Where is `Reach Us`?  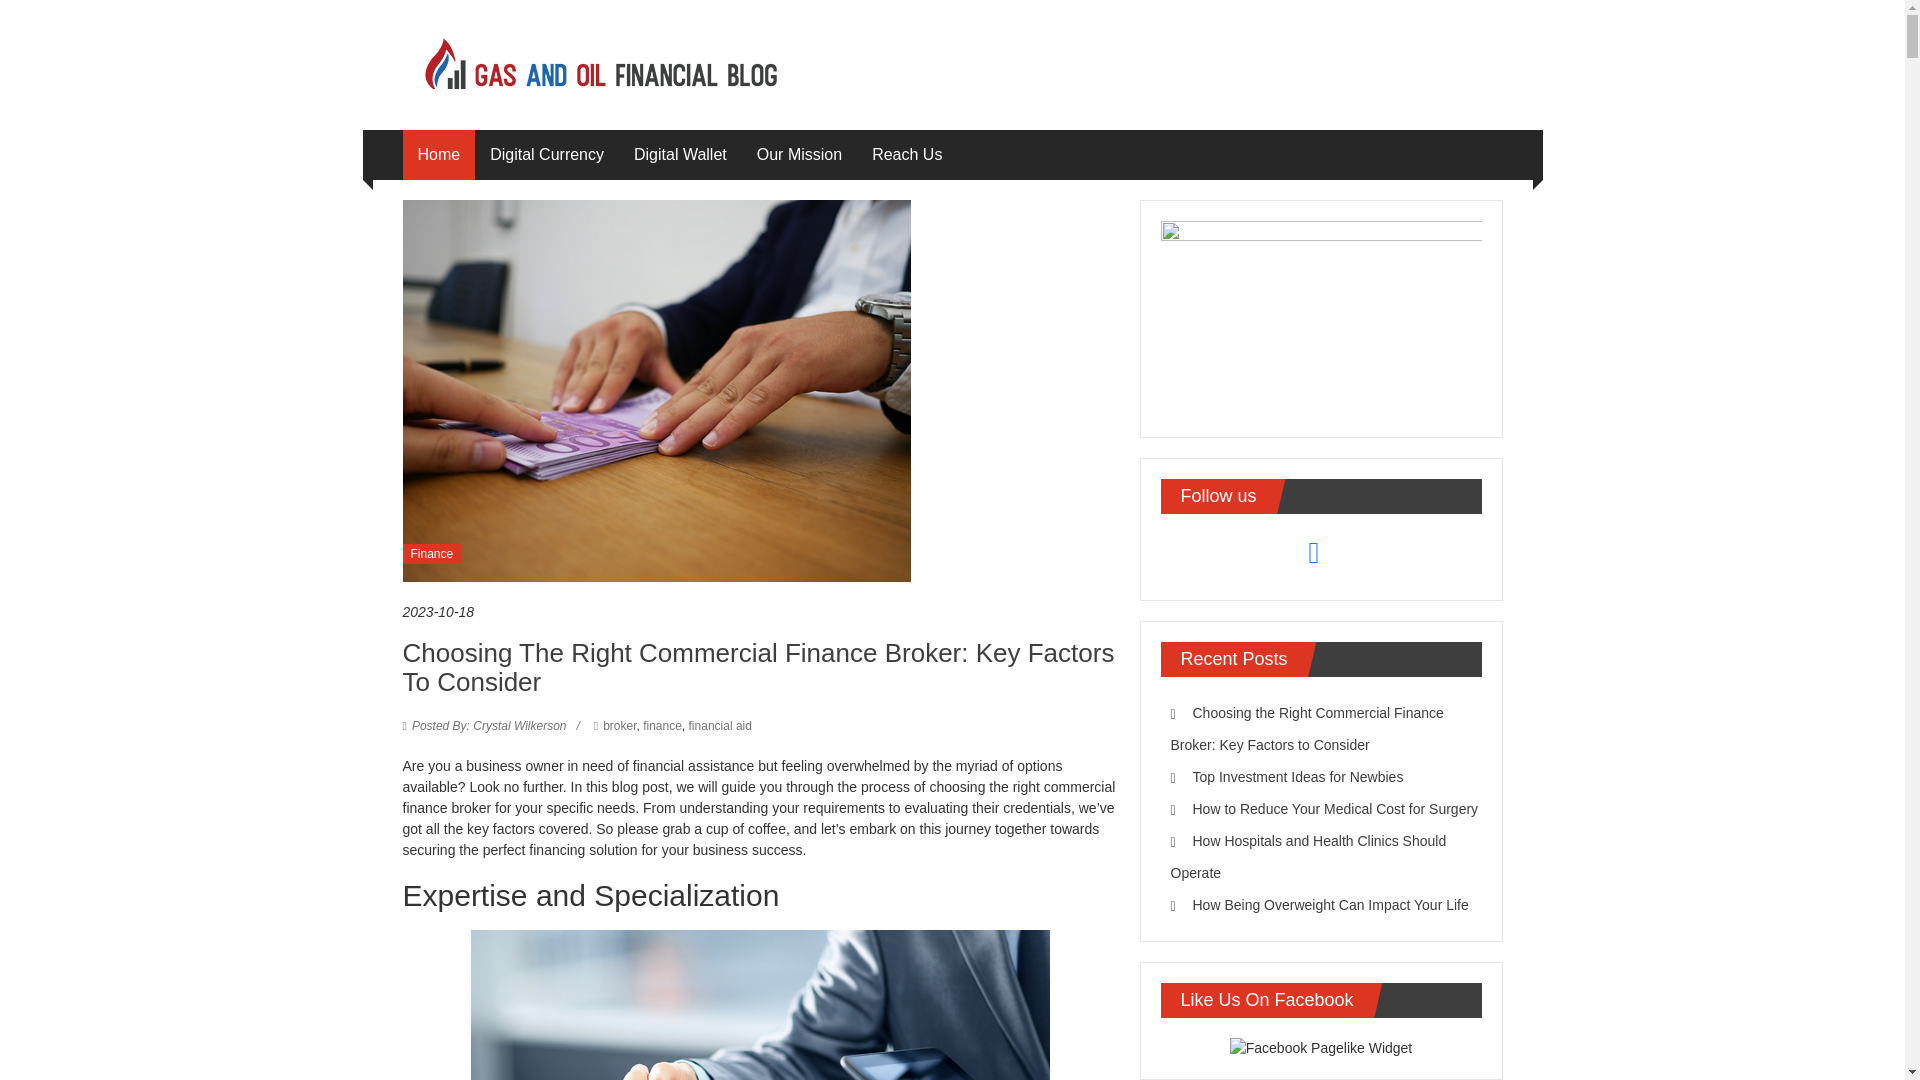
Reach Us is located at coordinates (906, 154).